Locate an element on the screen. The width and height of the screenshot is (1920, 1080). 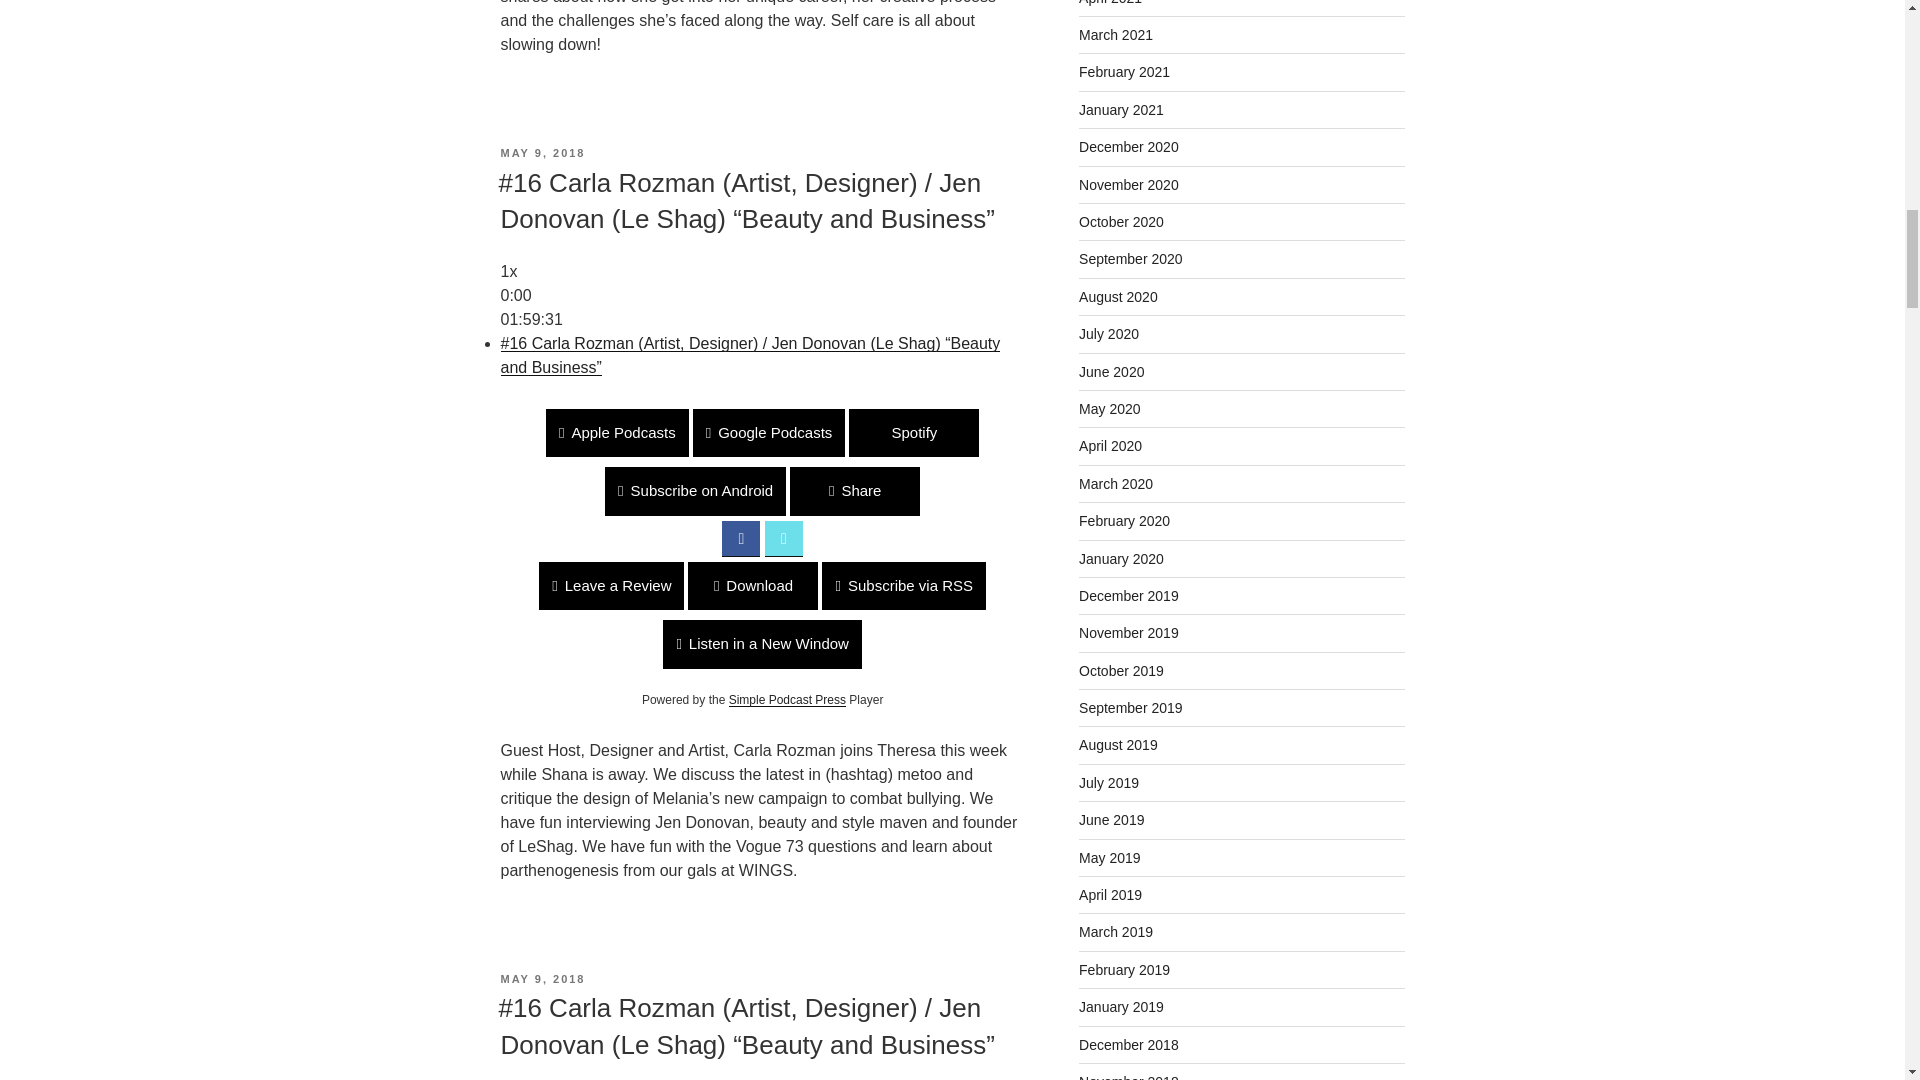
Share on Facebook is located at coordinates (740, 538).